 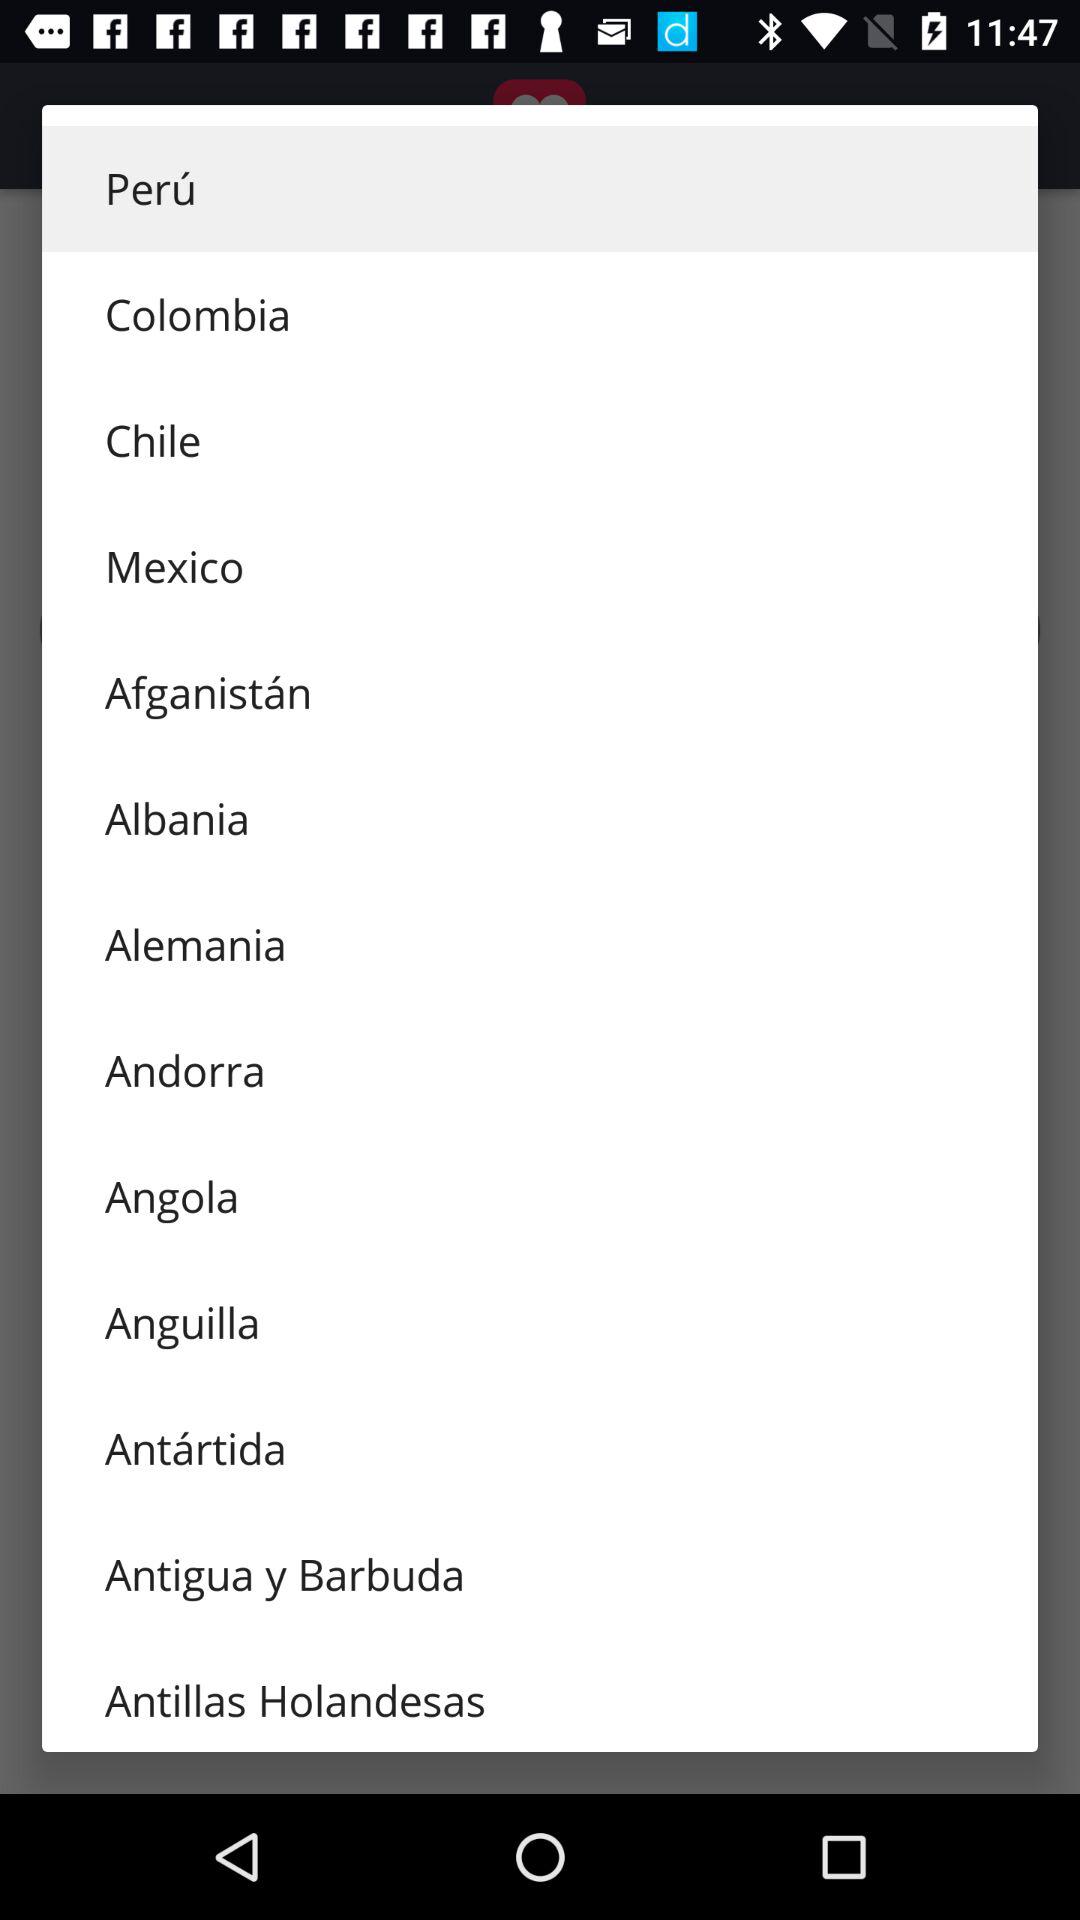 What do you see at coordinates (540, 1196) in the screenshot?
I see `turn off angola icon` at bounding box center [540, 1196].